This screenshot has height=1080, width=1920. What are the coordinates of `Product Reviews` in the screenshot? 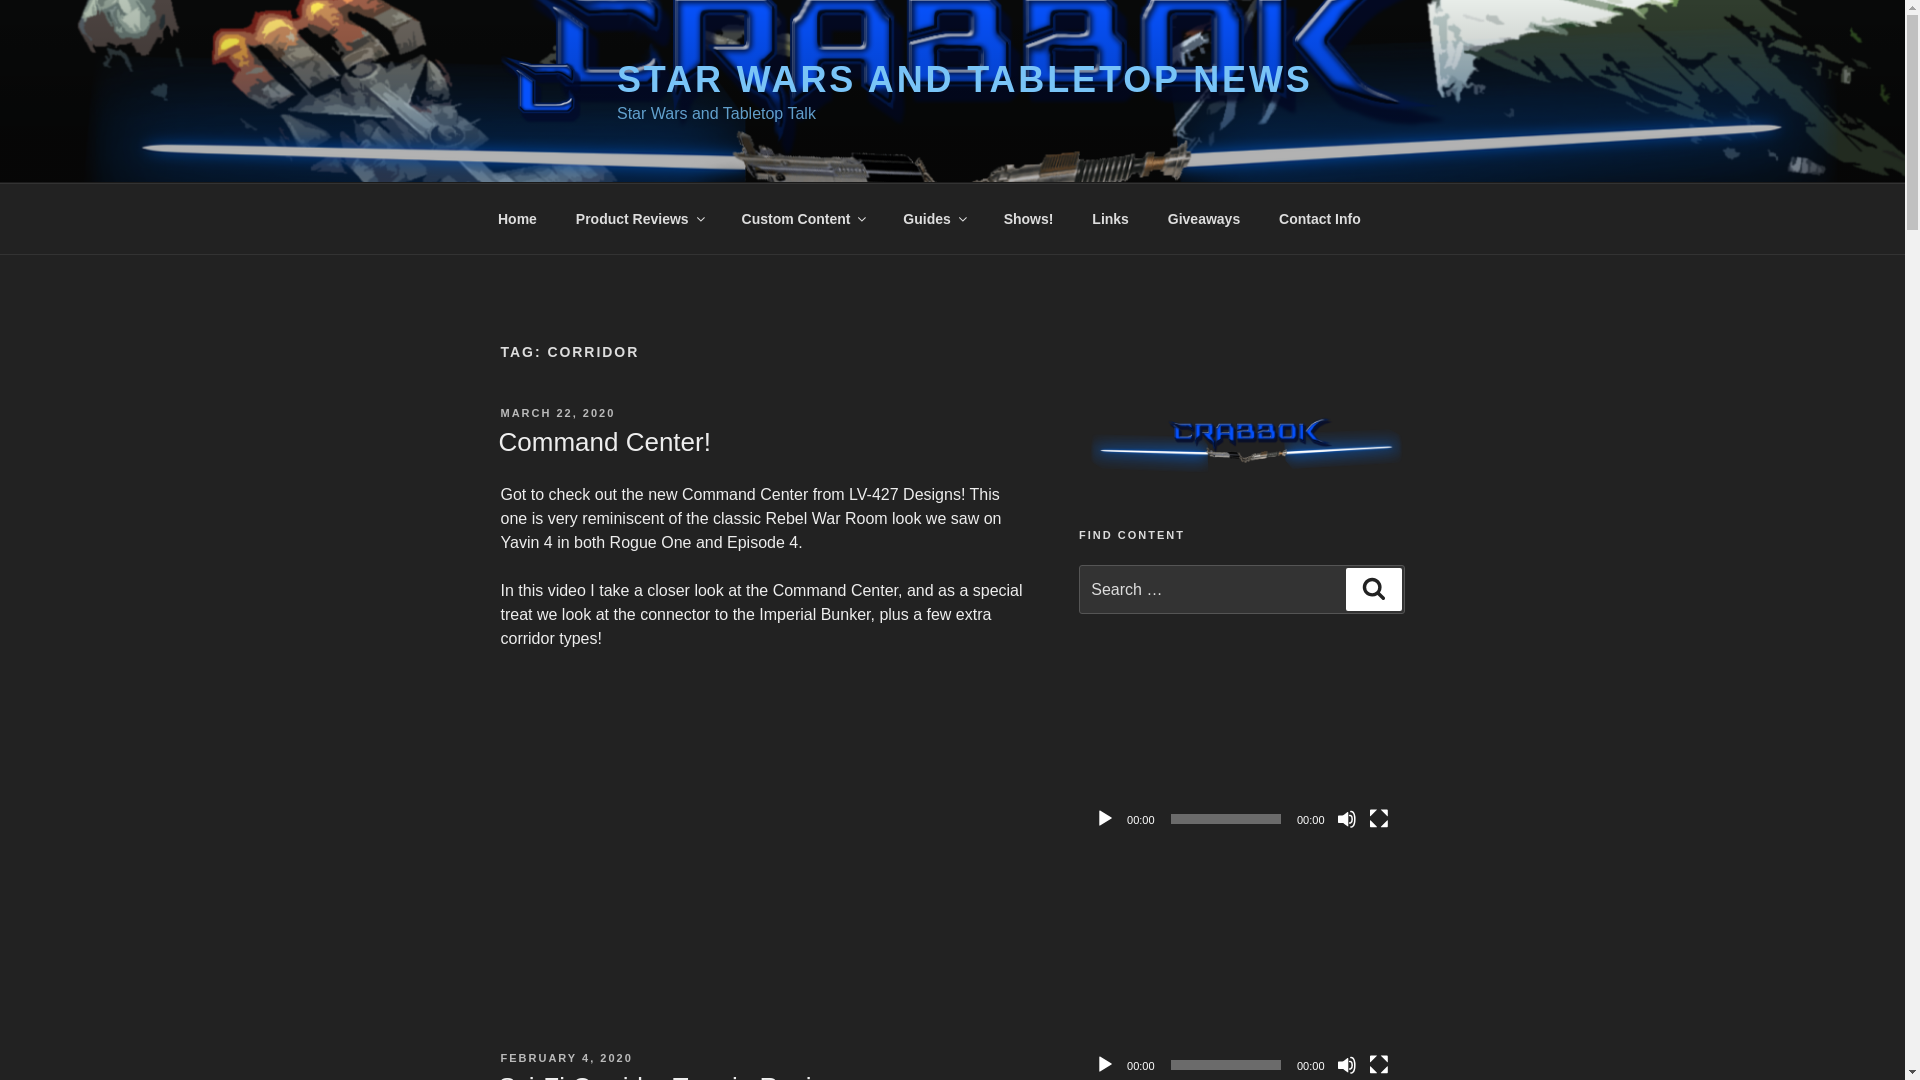 It's located at (639, 218).